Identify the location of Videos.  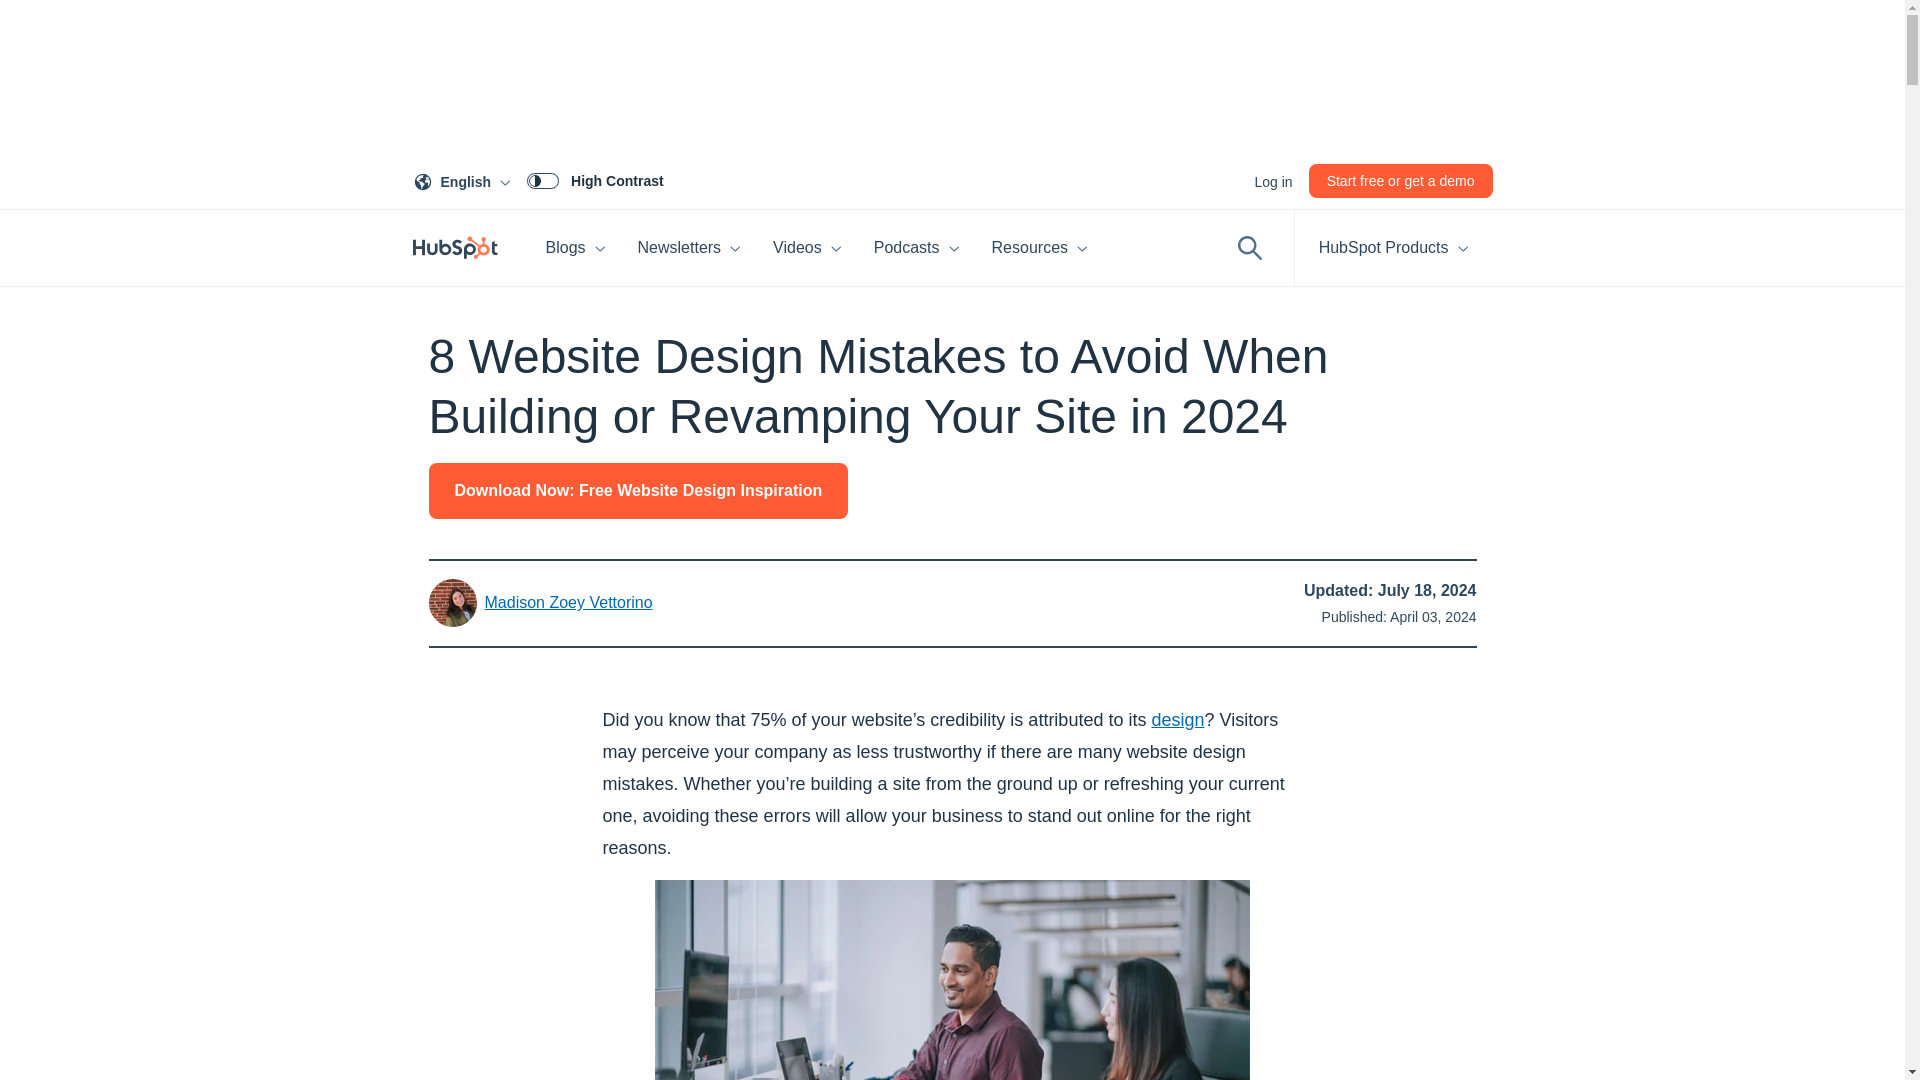
(595, 180).